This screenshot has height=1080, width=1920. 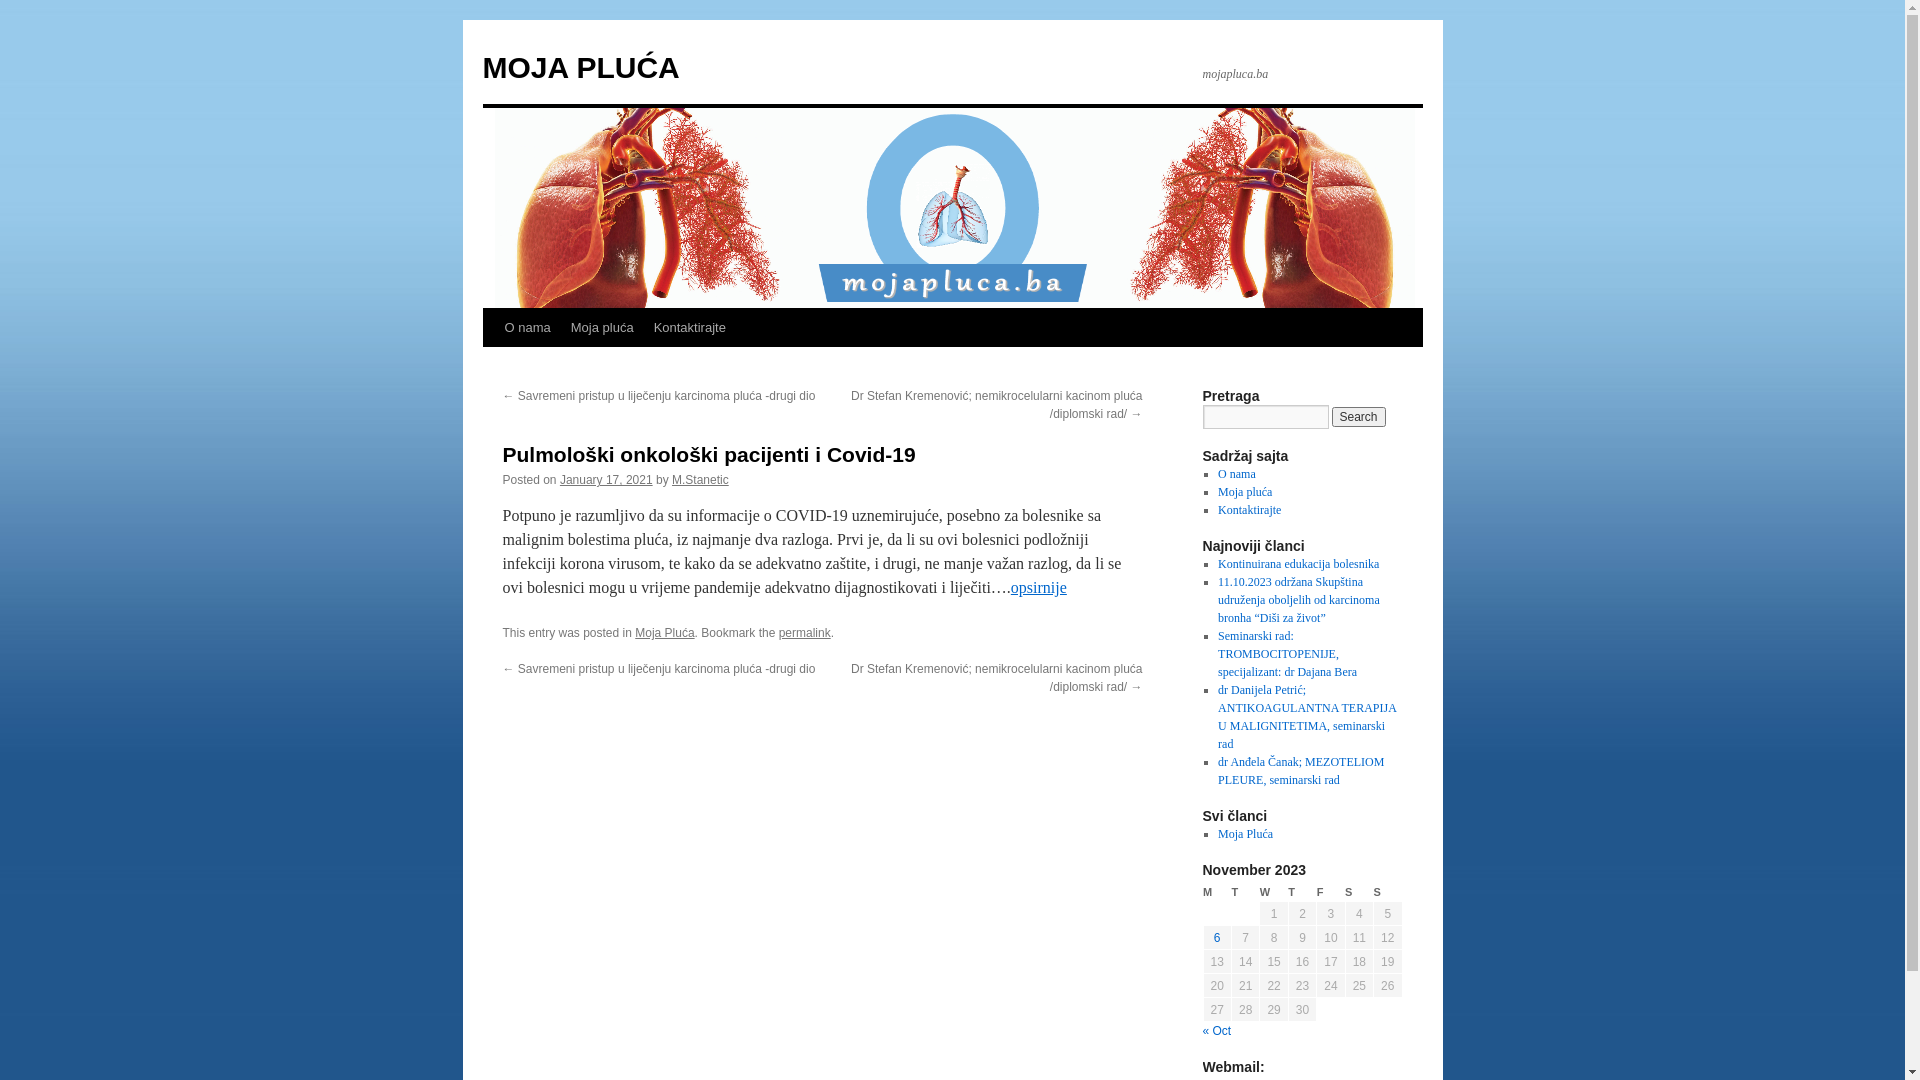 What do you see at coordinates (690, 328) in the screenshot?
I see `Kontaktirajte` at bounding box center [690, 328].